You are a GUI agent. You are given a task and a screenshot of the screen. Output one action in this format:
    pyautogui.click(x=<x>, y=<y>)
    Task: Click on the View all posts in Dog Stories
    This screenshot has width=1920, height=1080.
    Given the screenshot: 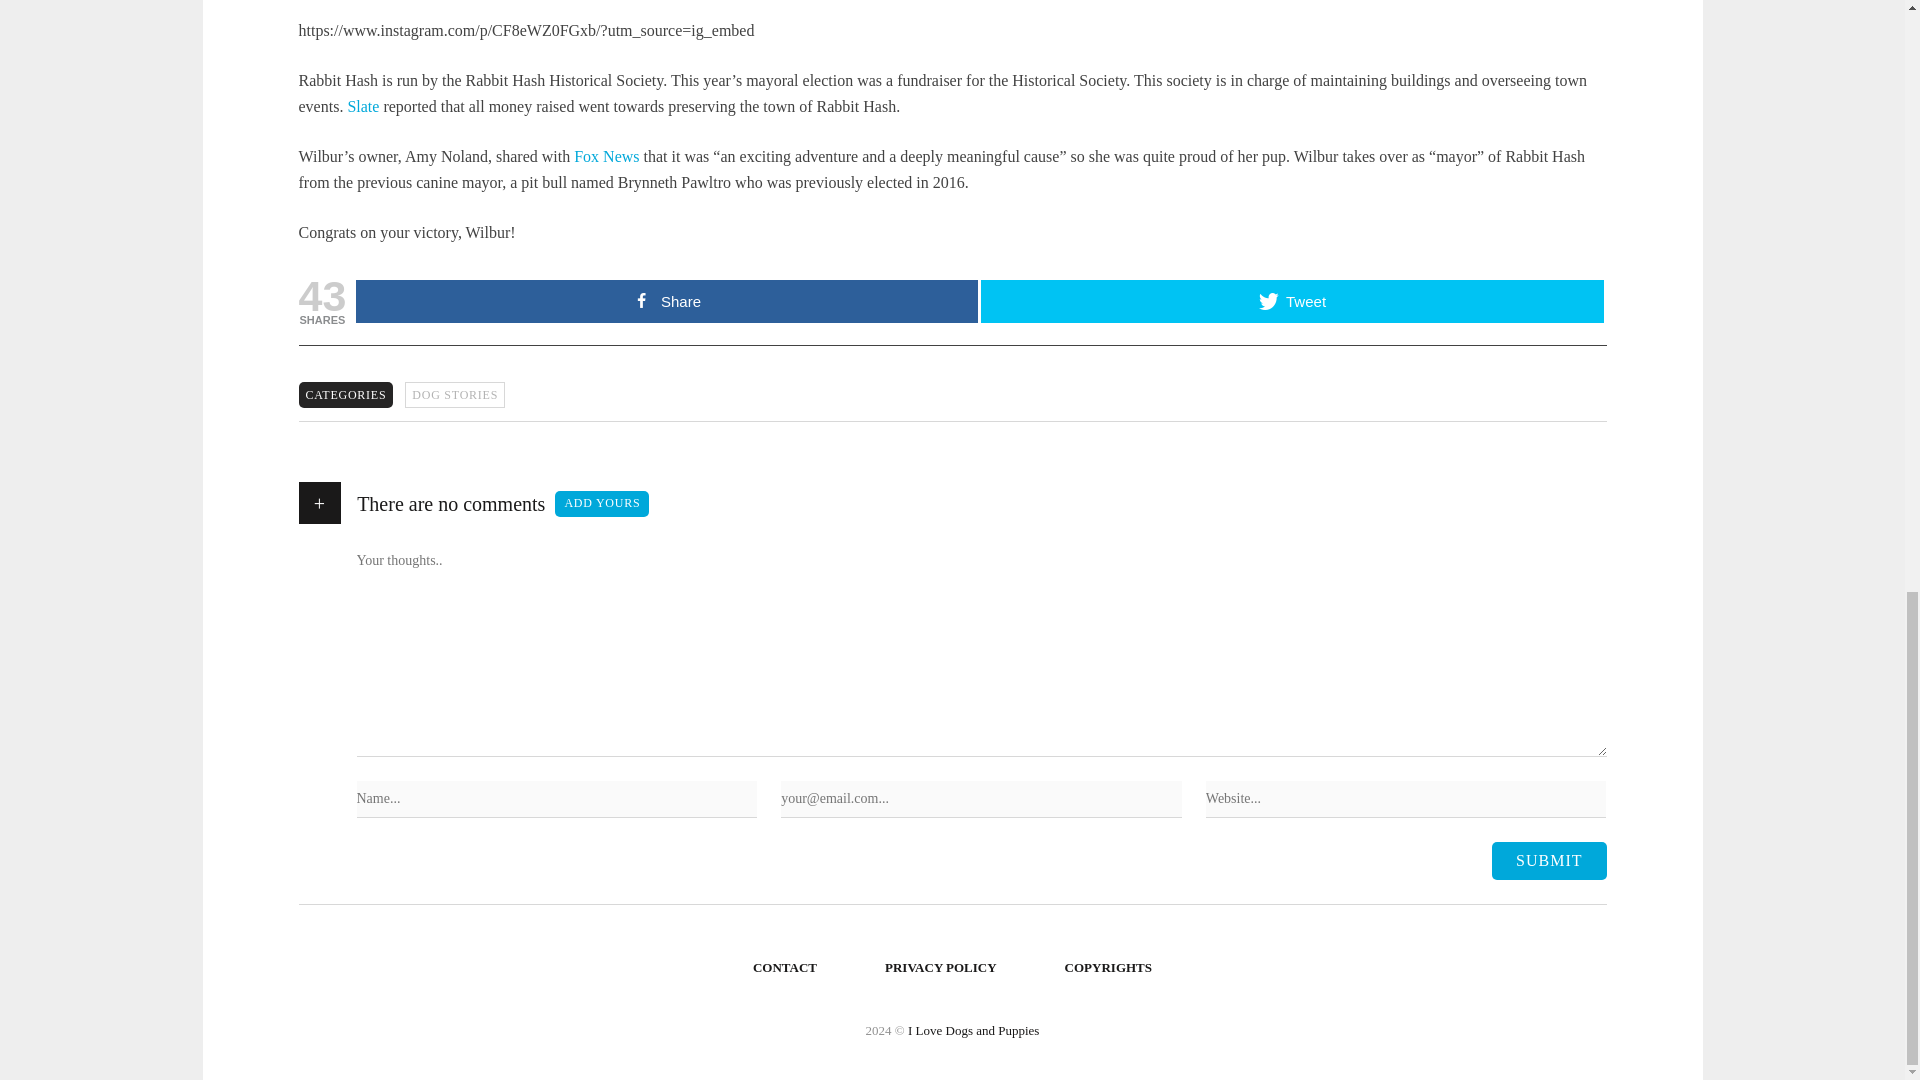 What is the action you would take?
    pyautogui.click(x=454, y=395)
    